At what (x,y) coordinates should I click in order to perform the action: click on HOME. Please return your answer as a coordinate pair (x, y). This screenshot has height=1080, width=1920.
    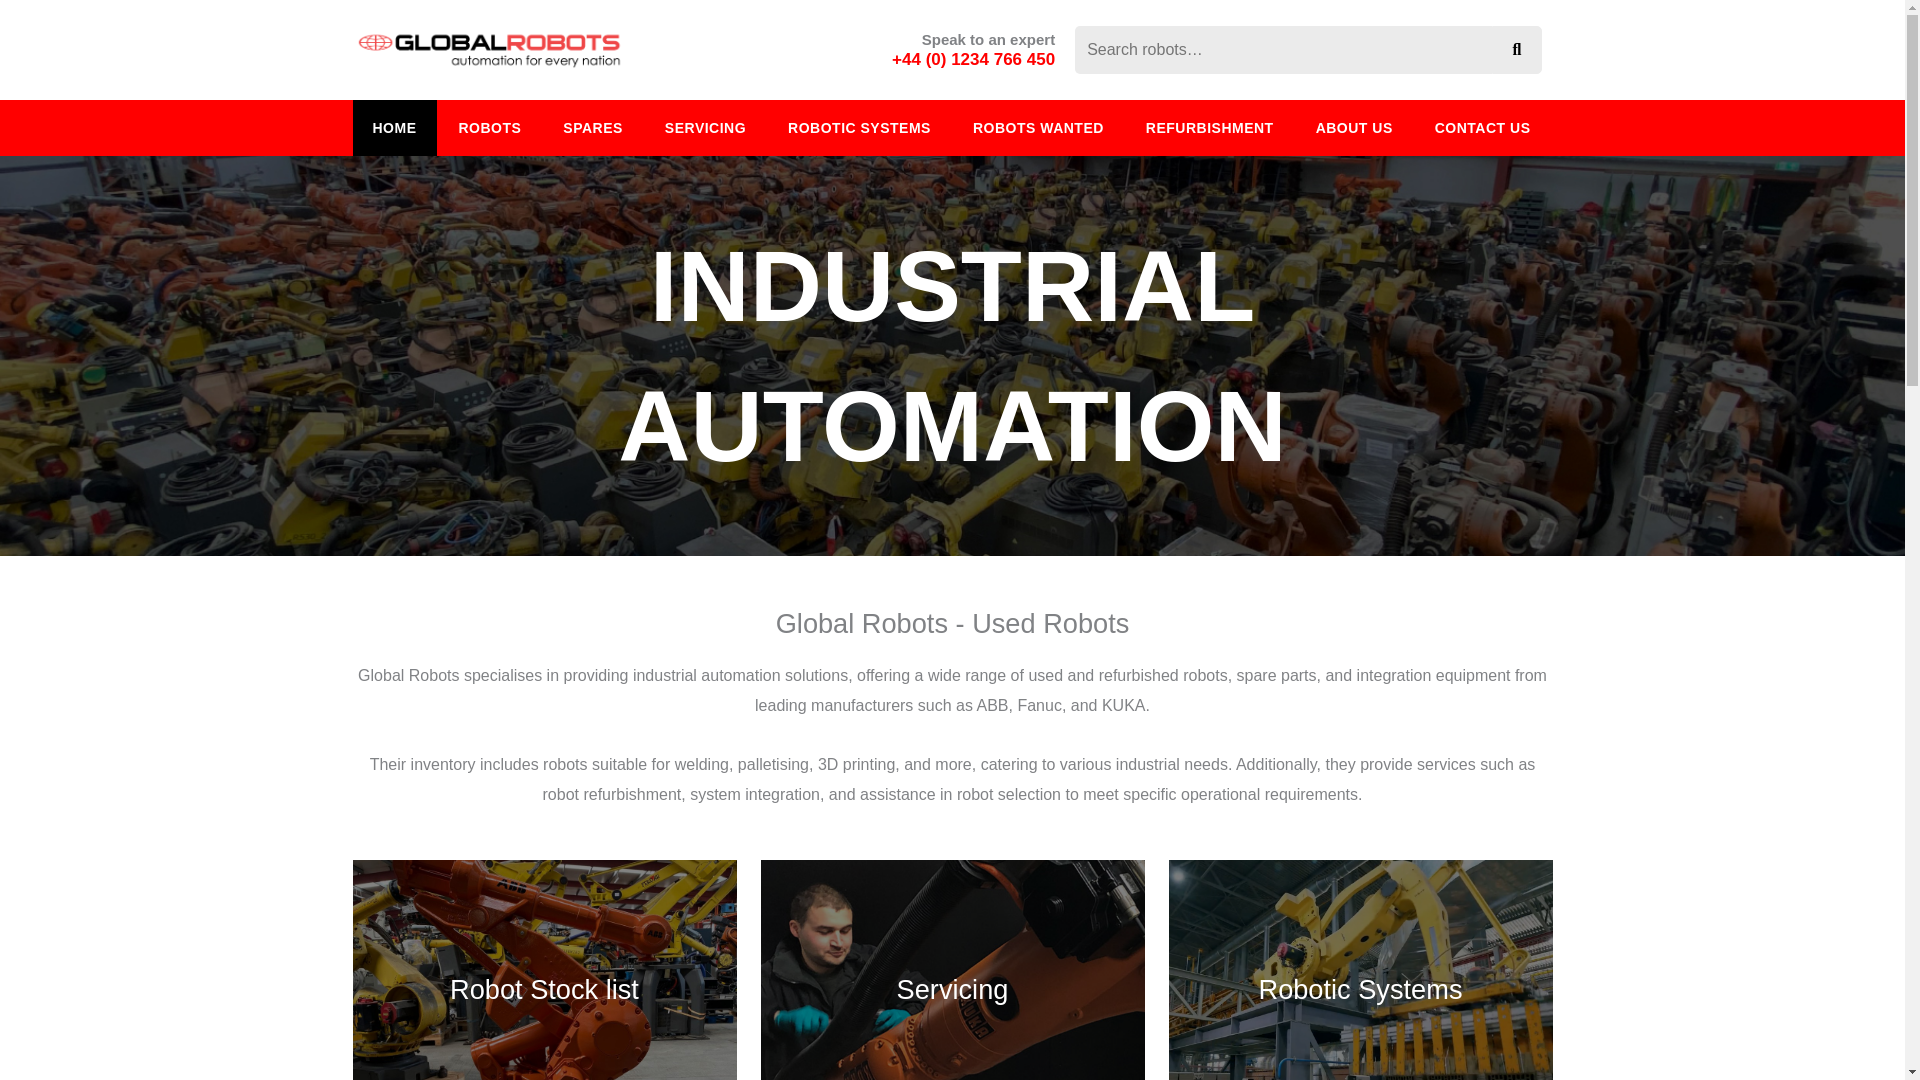
    Looking at the image, I should click on (393, 128).